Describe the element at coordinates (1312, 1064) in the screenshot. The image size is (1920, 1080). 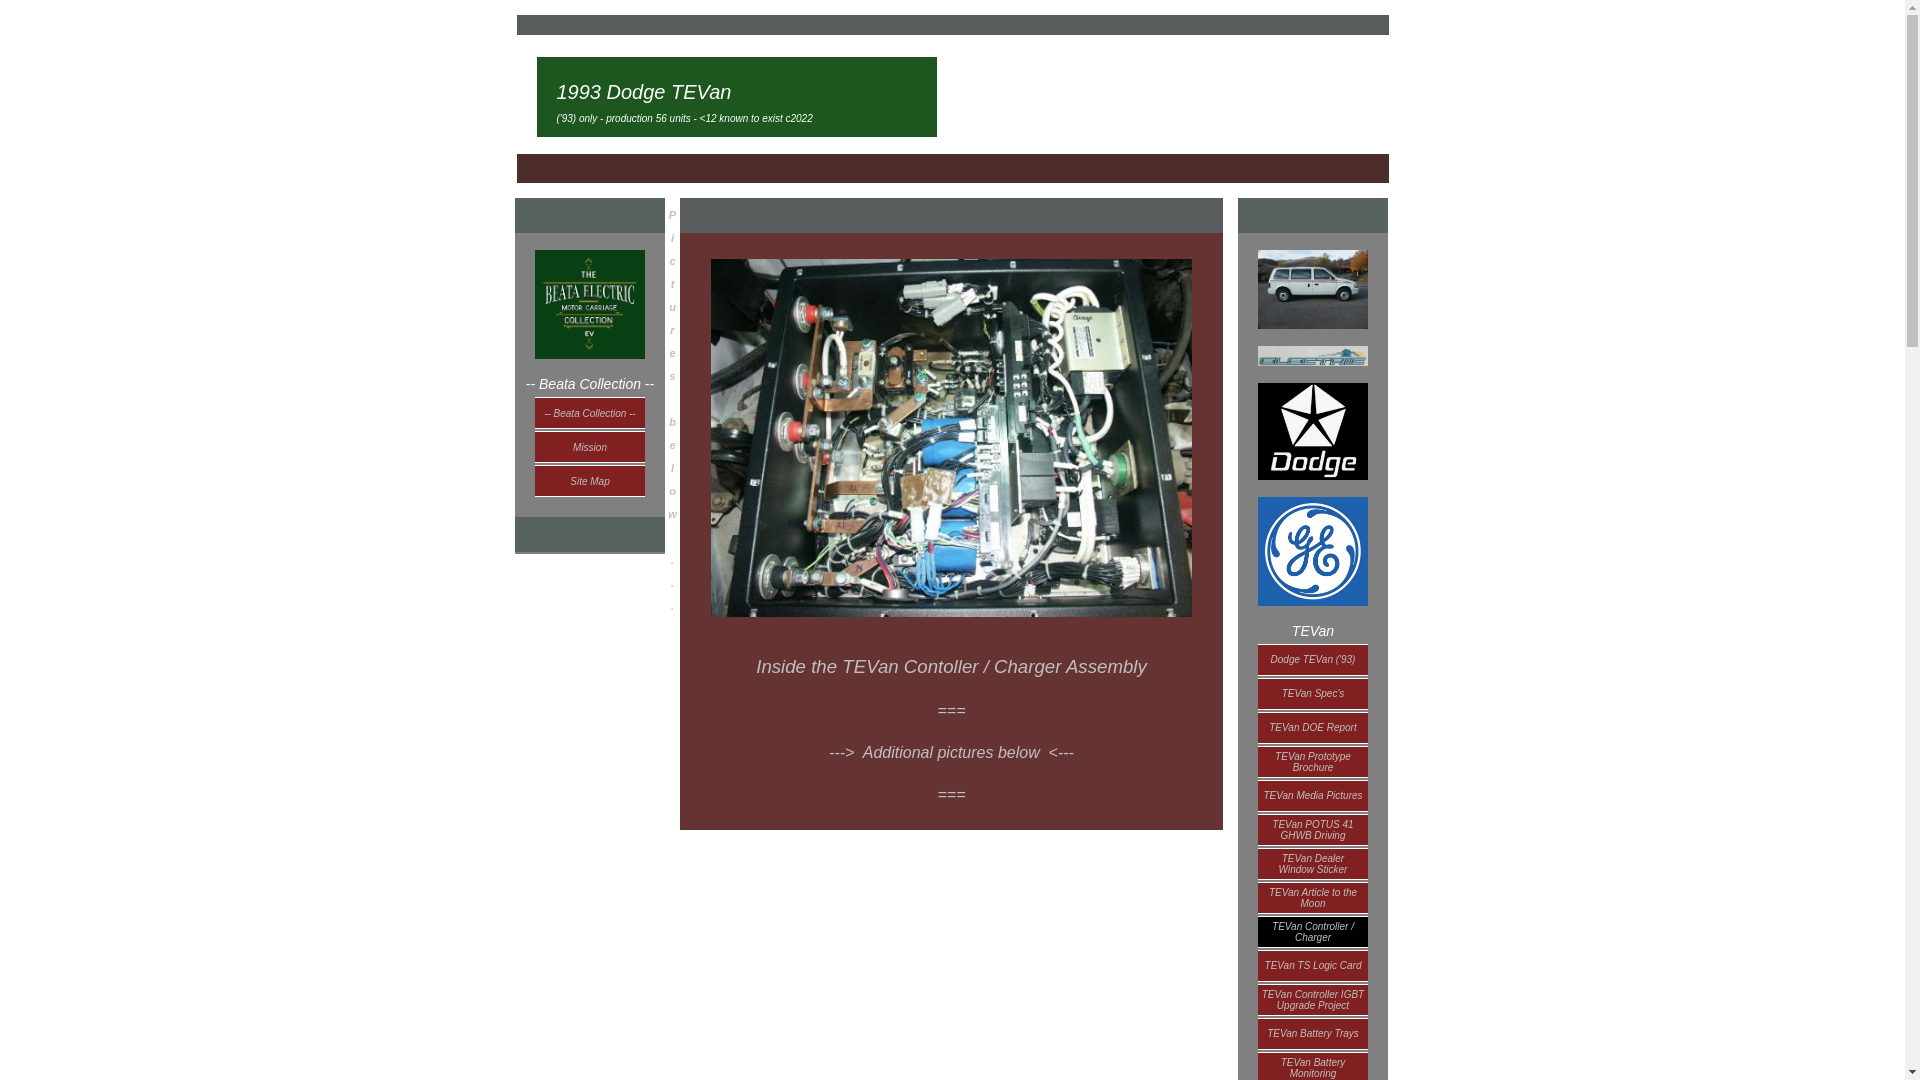
I see `TEVan Article to the Moon` at that location.